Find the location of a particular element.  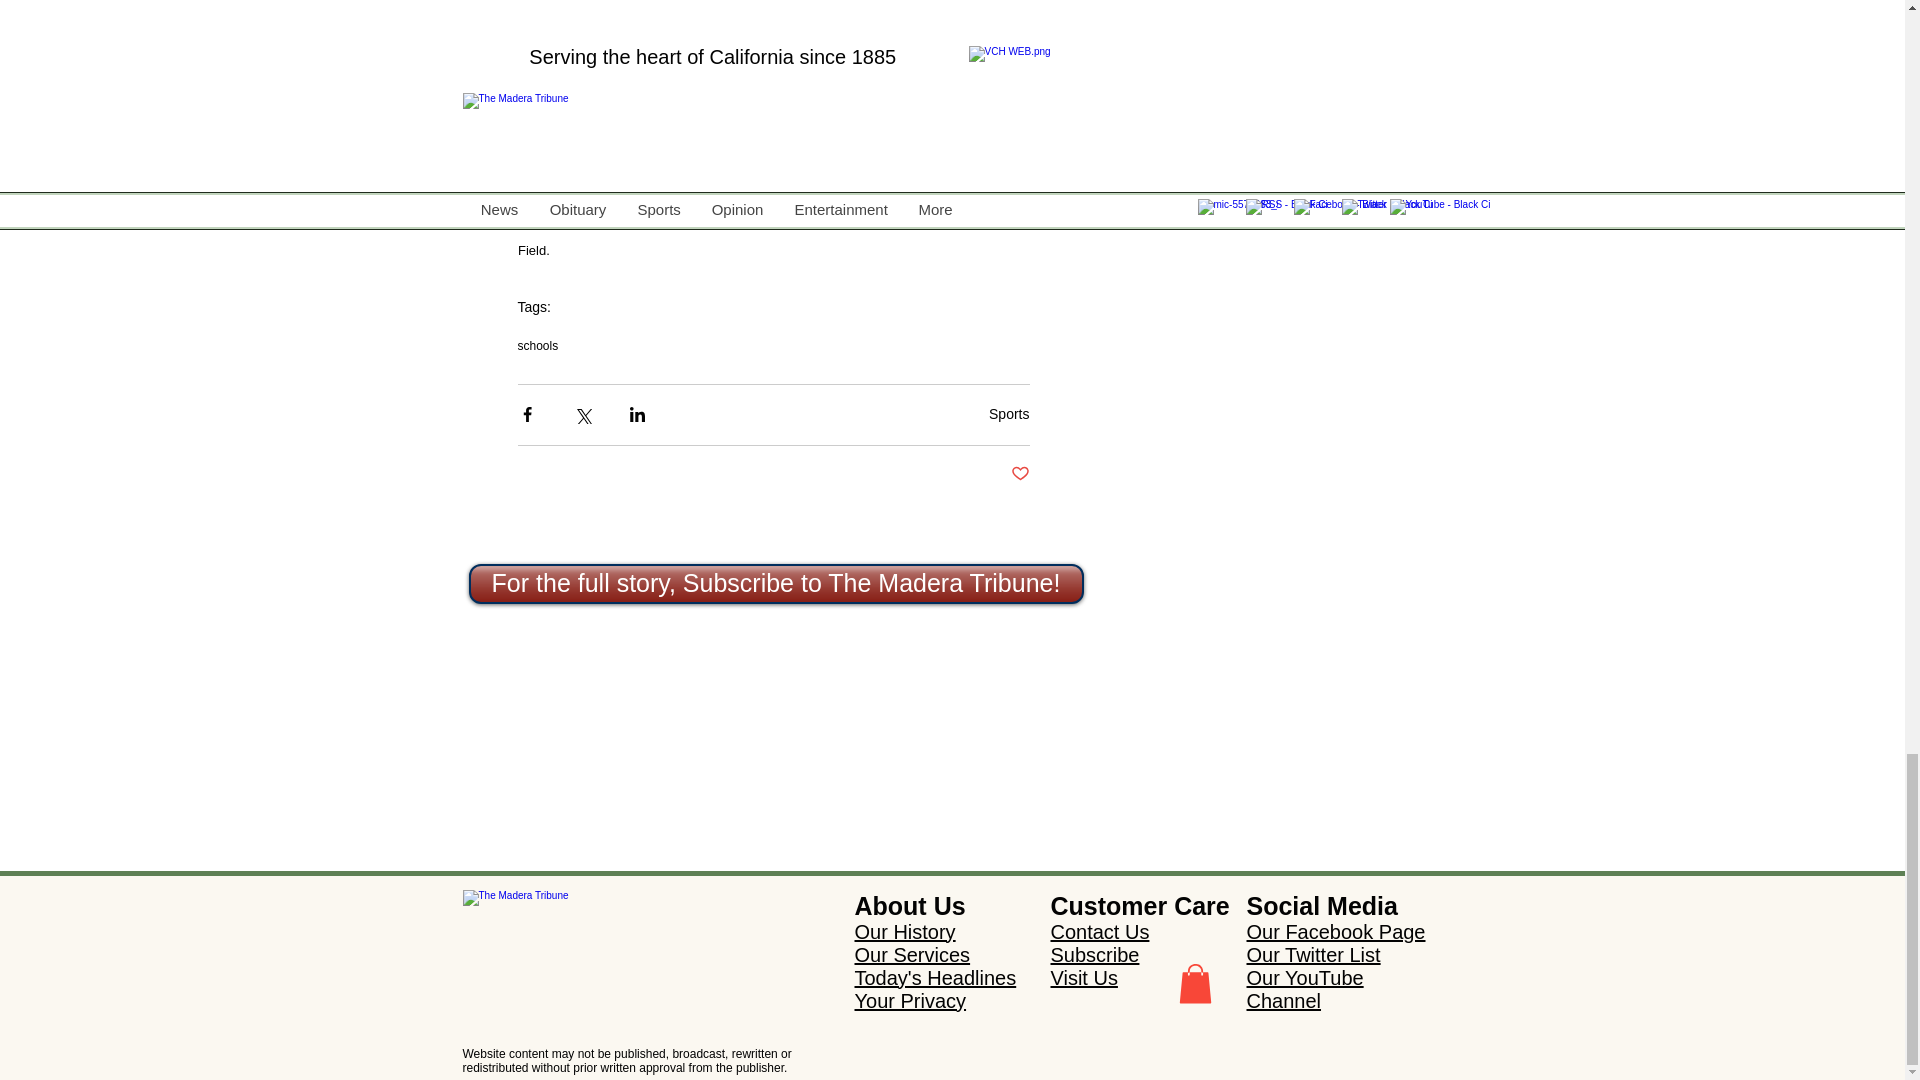

For the full story, Subscribe to The Madera Tribune! is located at coordinates (775, 583).